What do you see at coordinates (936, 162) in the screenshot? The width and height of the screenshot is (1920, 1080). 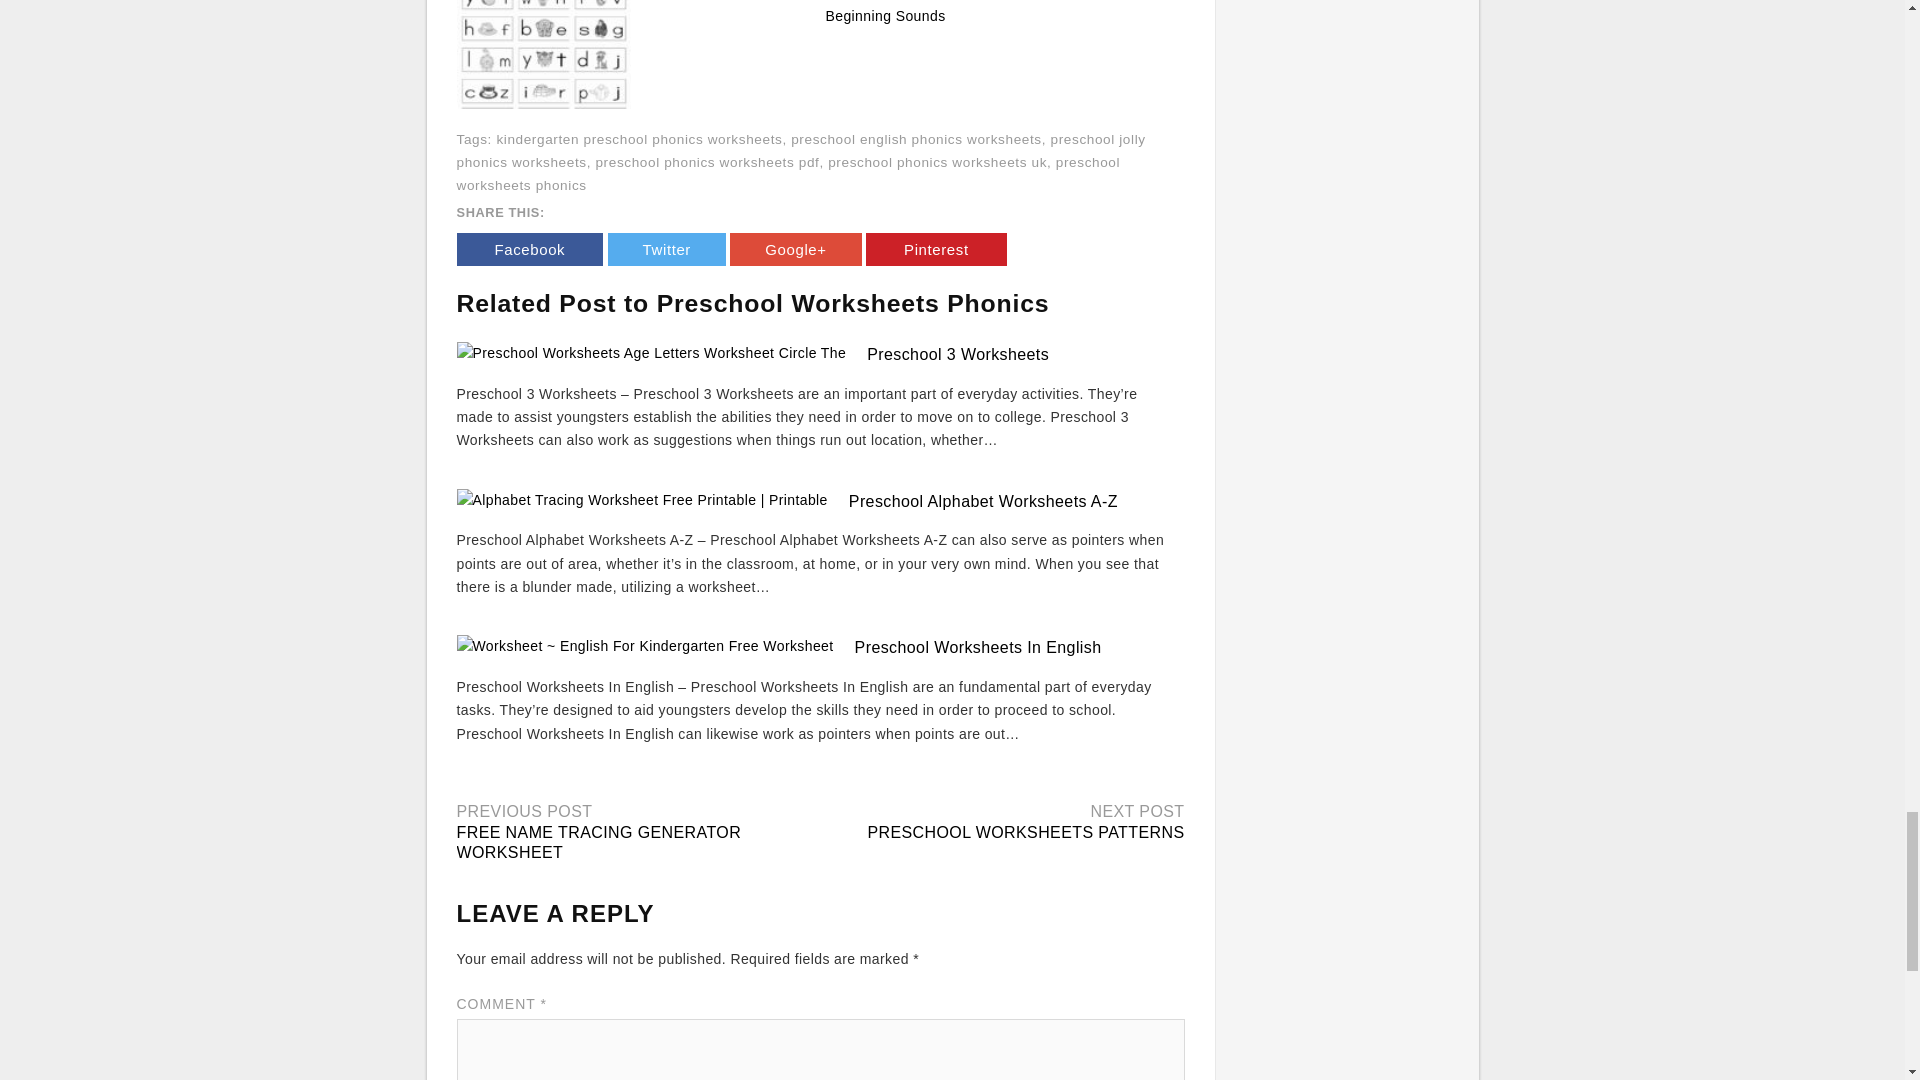 I see `preschool phonics worksheets uk` at bounding box center [936, 162].